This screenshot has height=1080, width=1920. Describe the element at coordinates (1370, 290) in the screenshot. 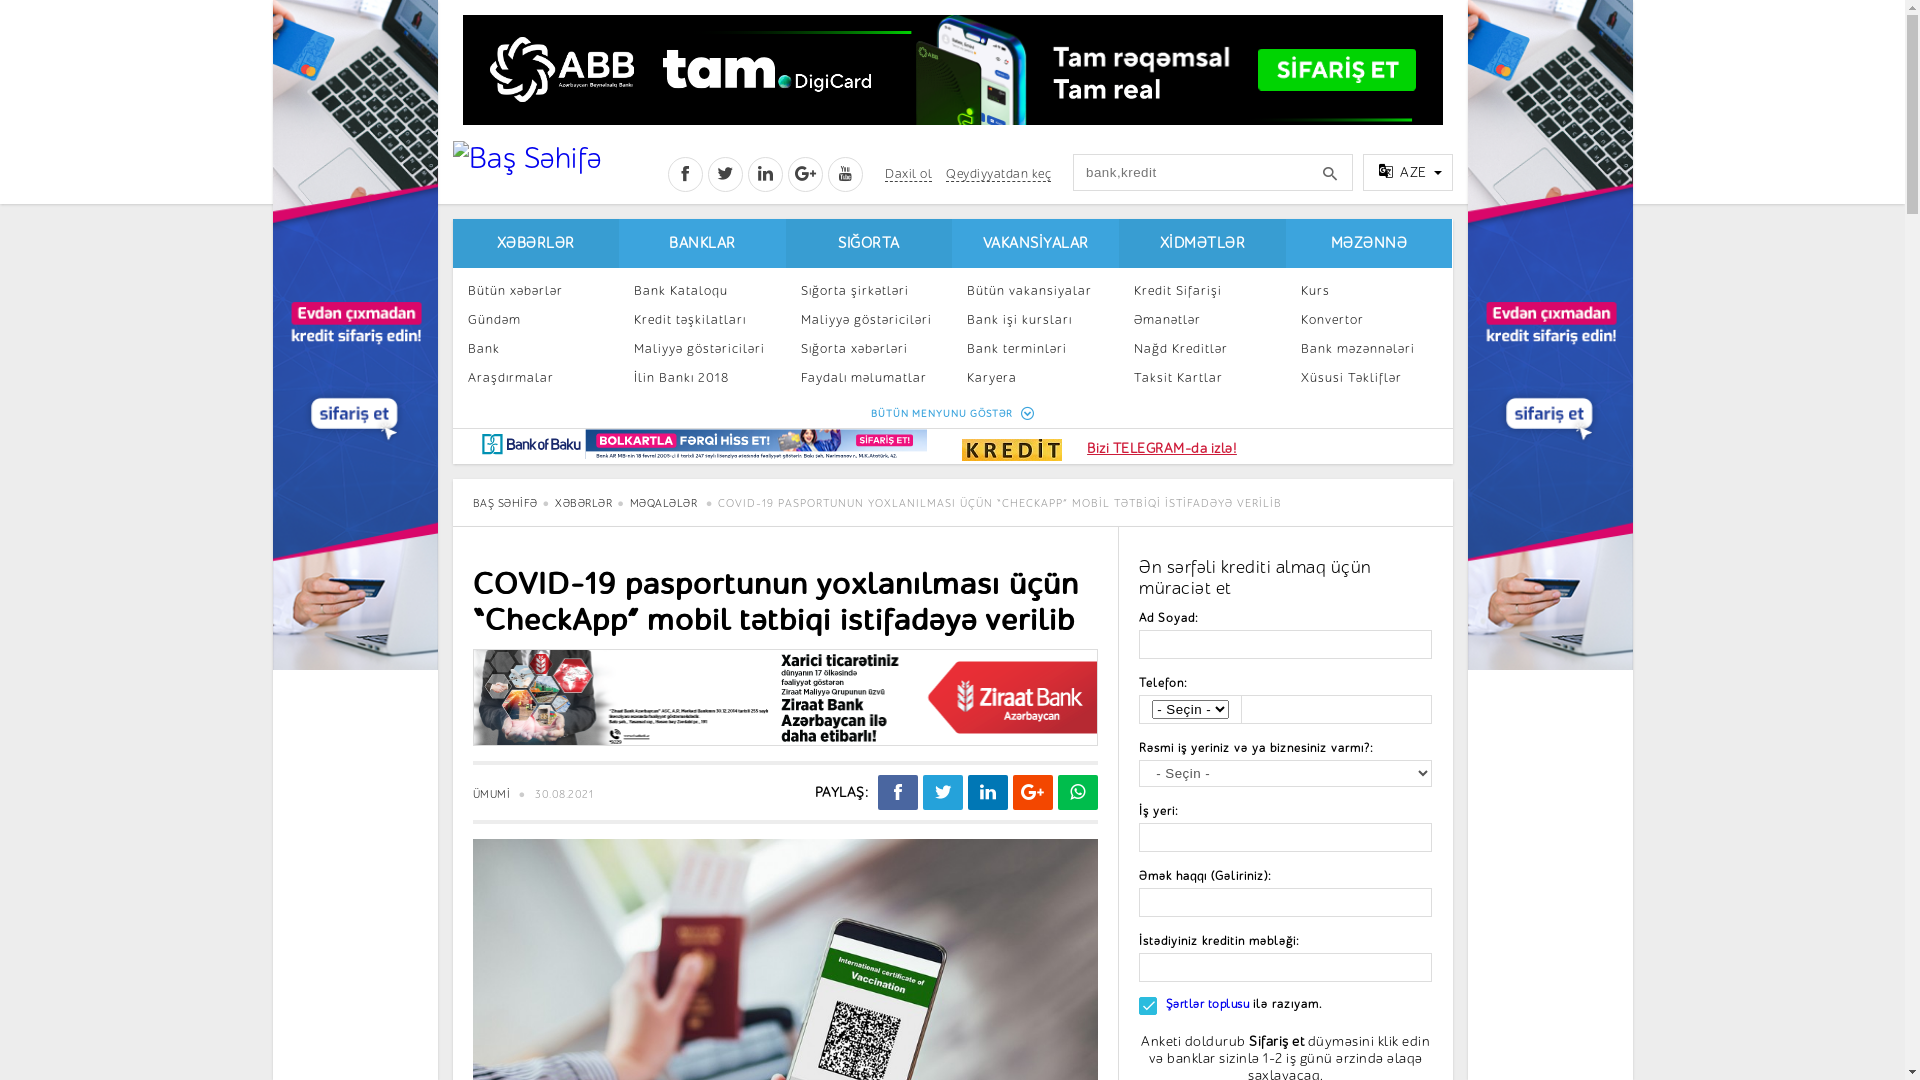

I see `Kurs` at that location.